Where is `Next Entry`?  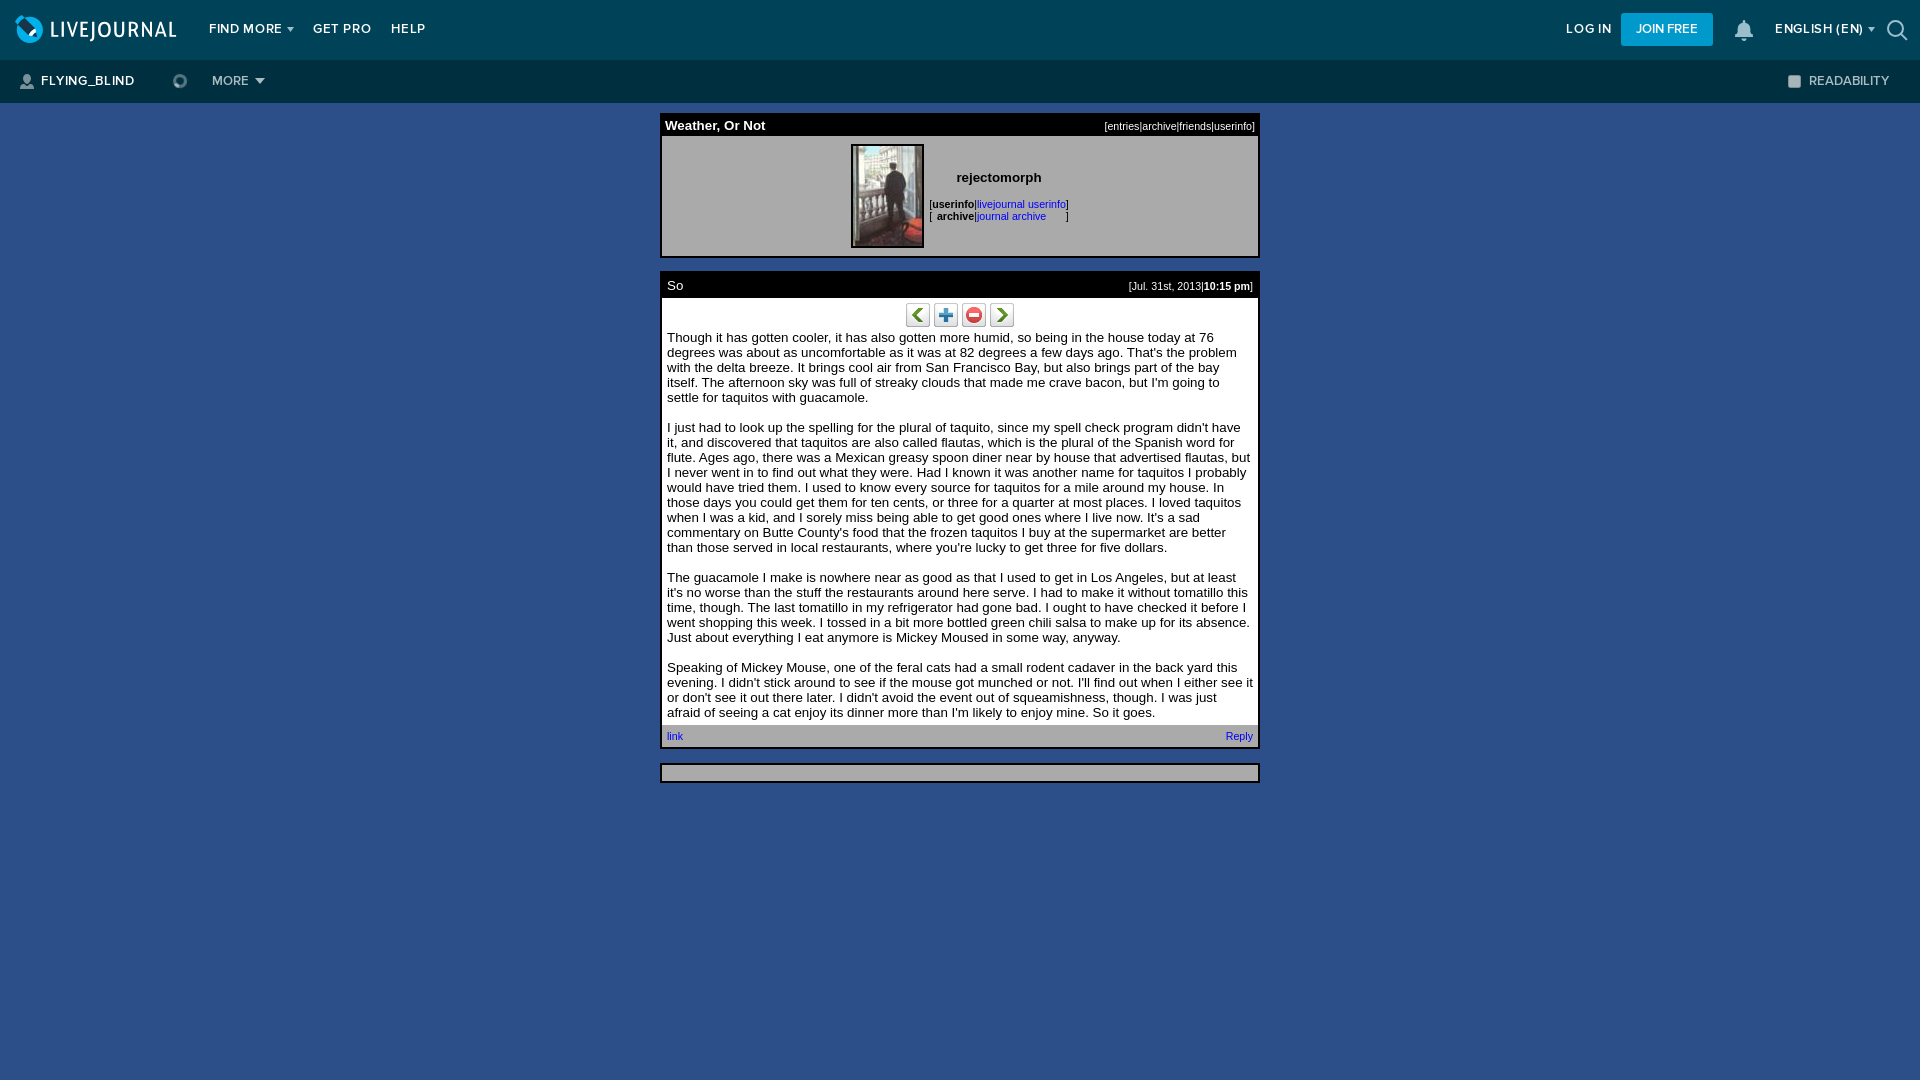 Next Entry is located at coordinates (1002, 315).